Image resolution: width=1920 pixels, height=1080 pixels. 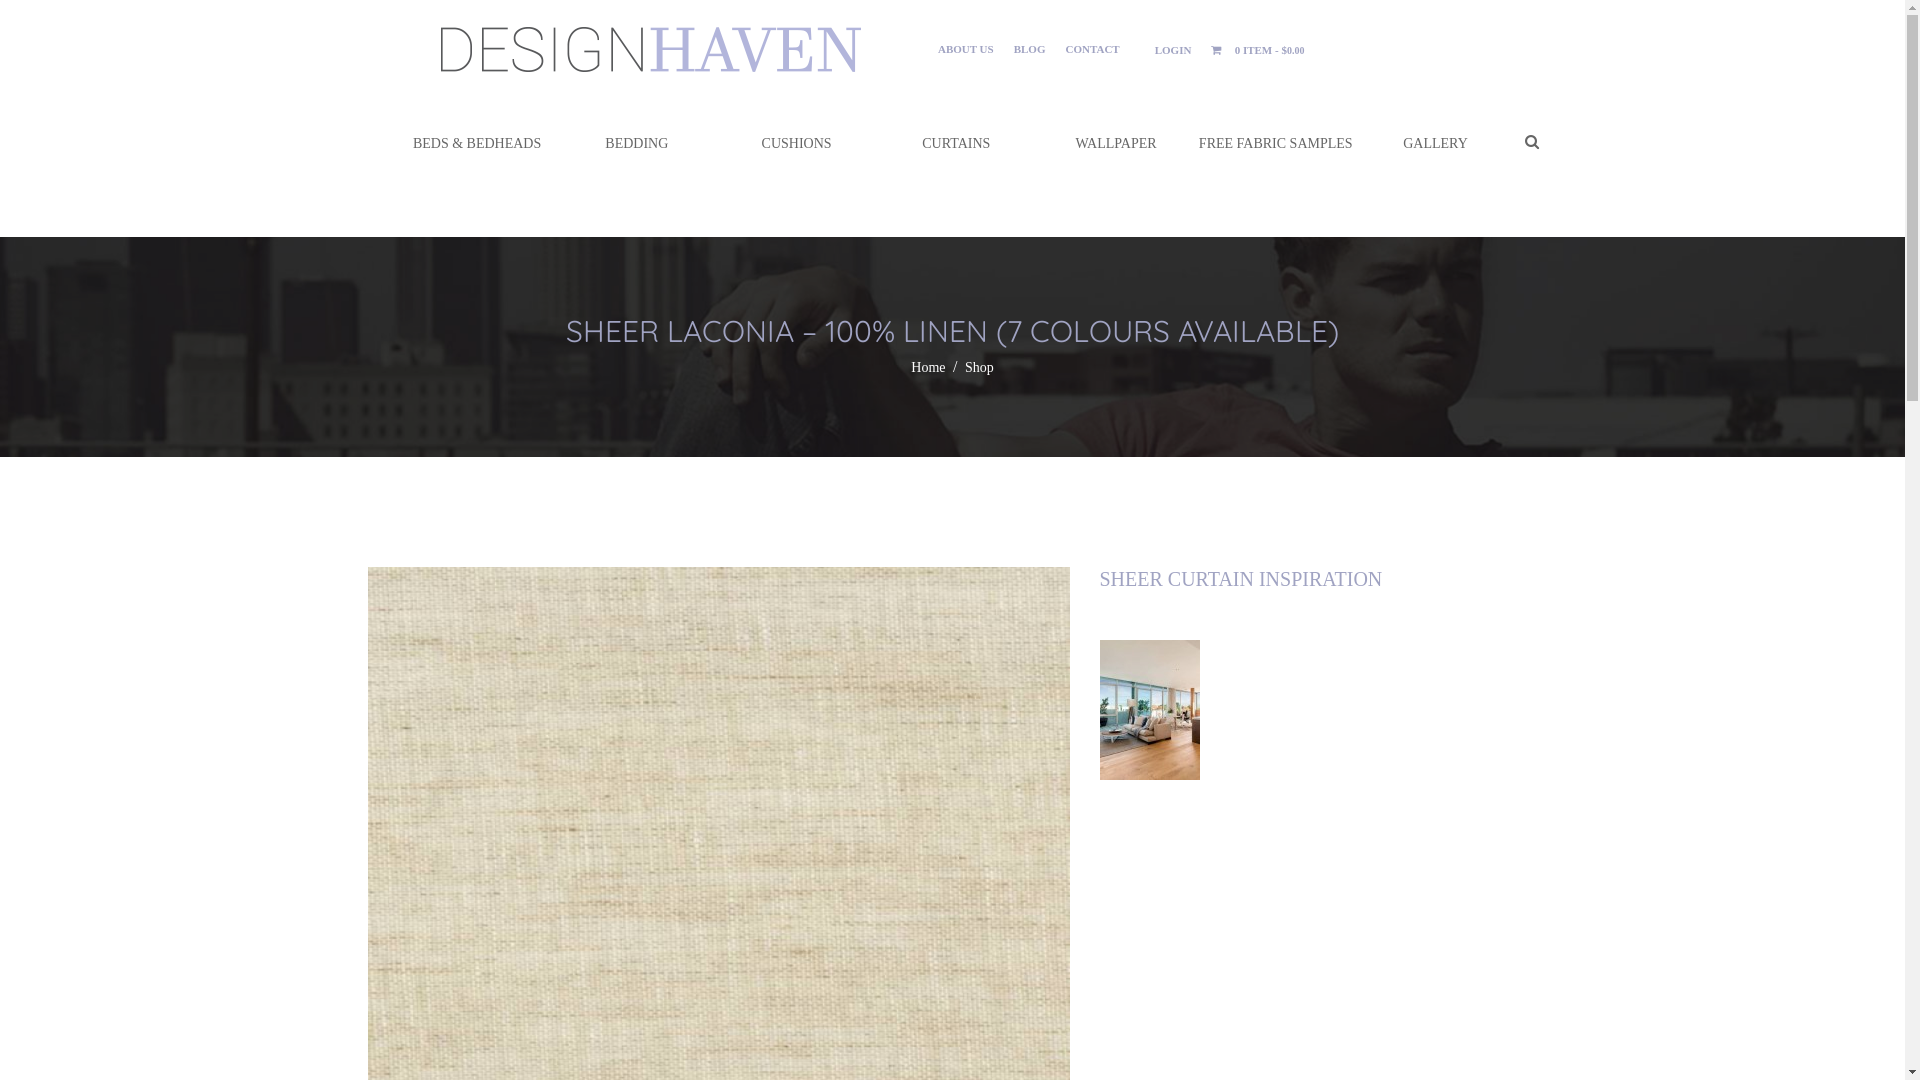 What do you see at coordinates (636, 144) in the screenshot?
I see `BEDDING` at bounding box center [636, 144].